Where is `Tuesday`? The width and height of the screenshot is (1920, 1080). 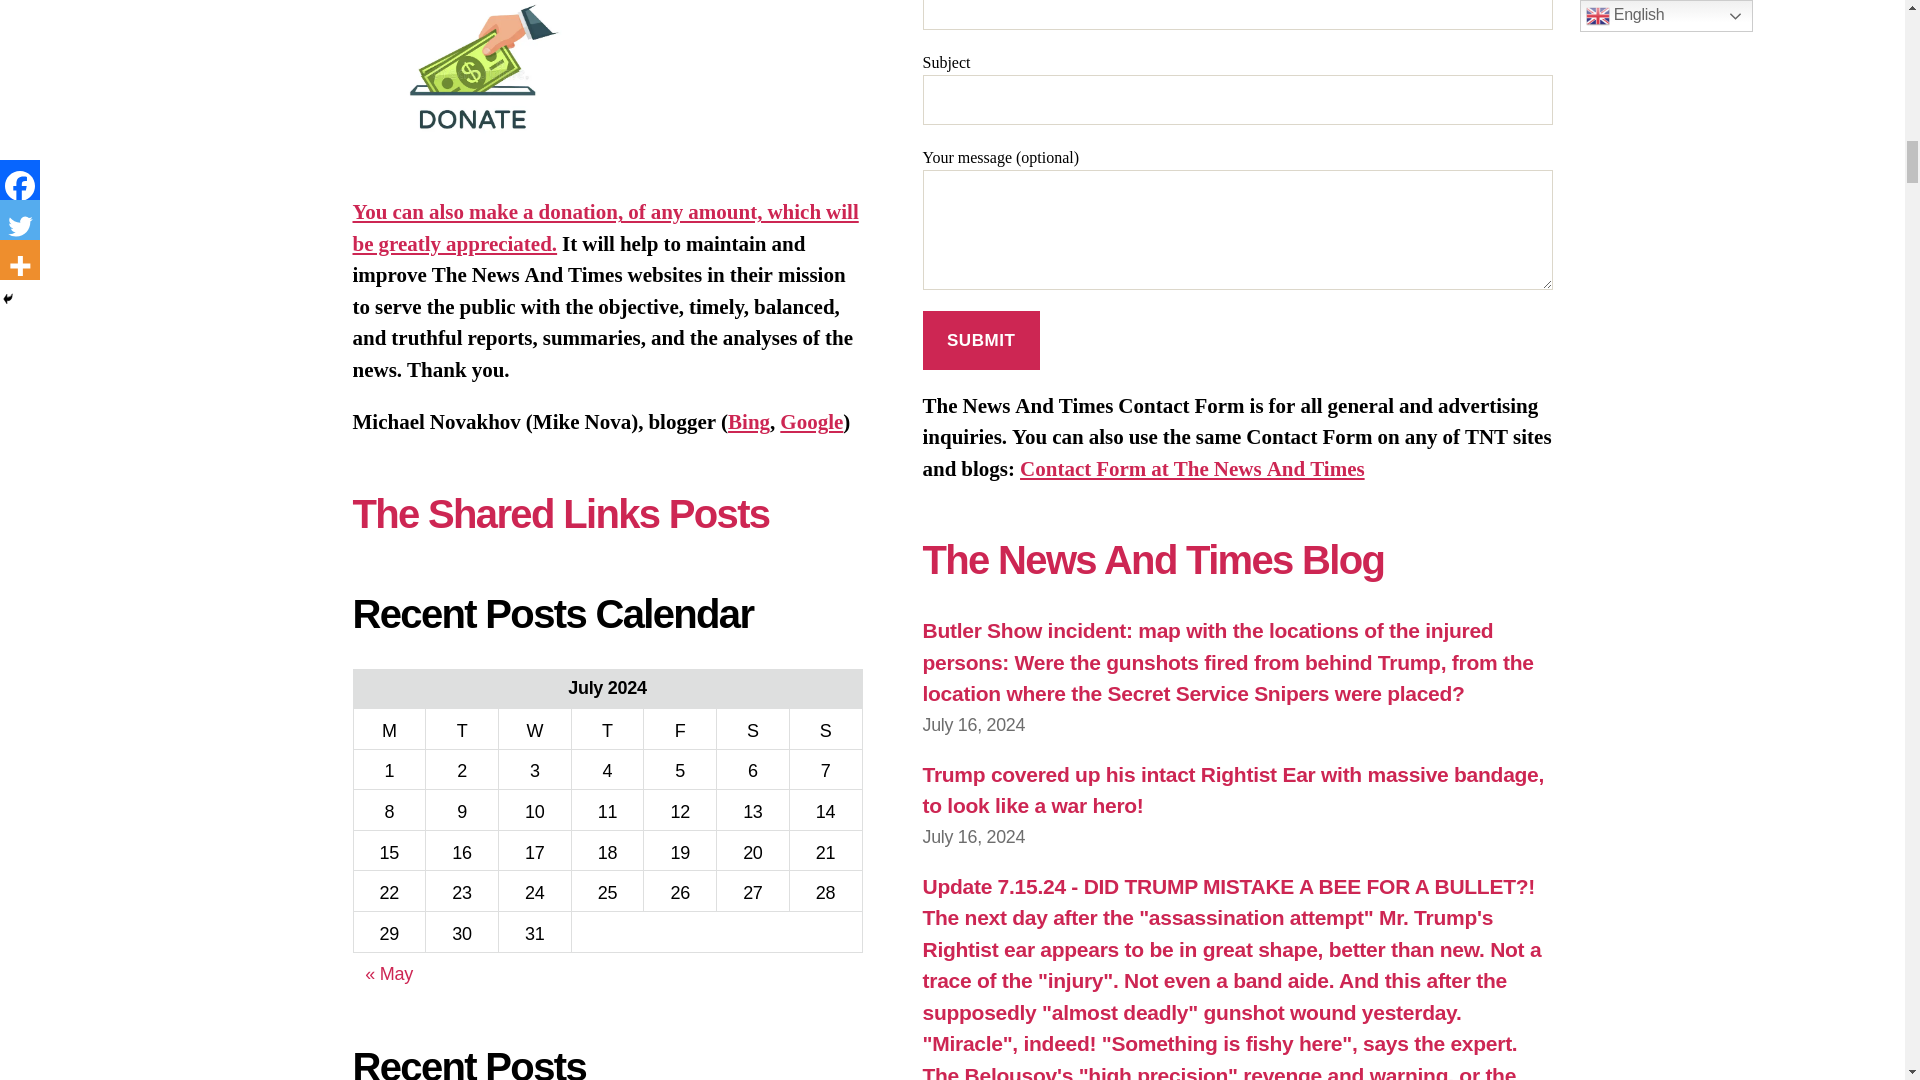 Tuesday is located at coordinates (462, 728).